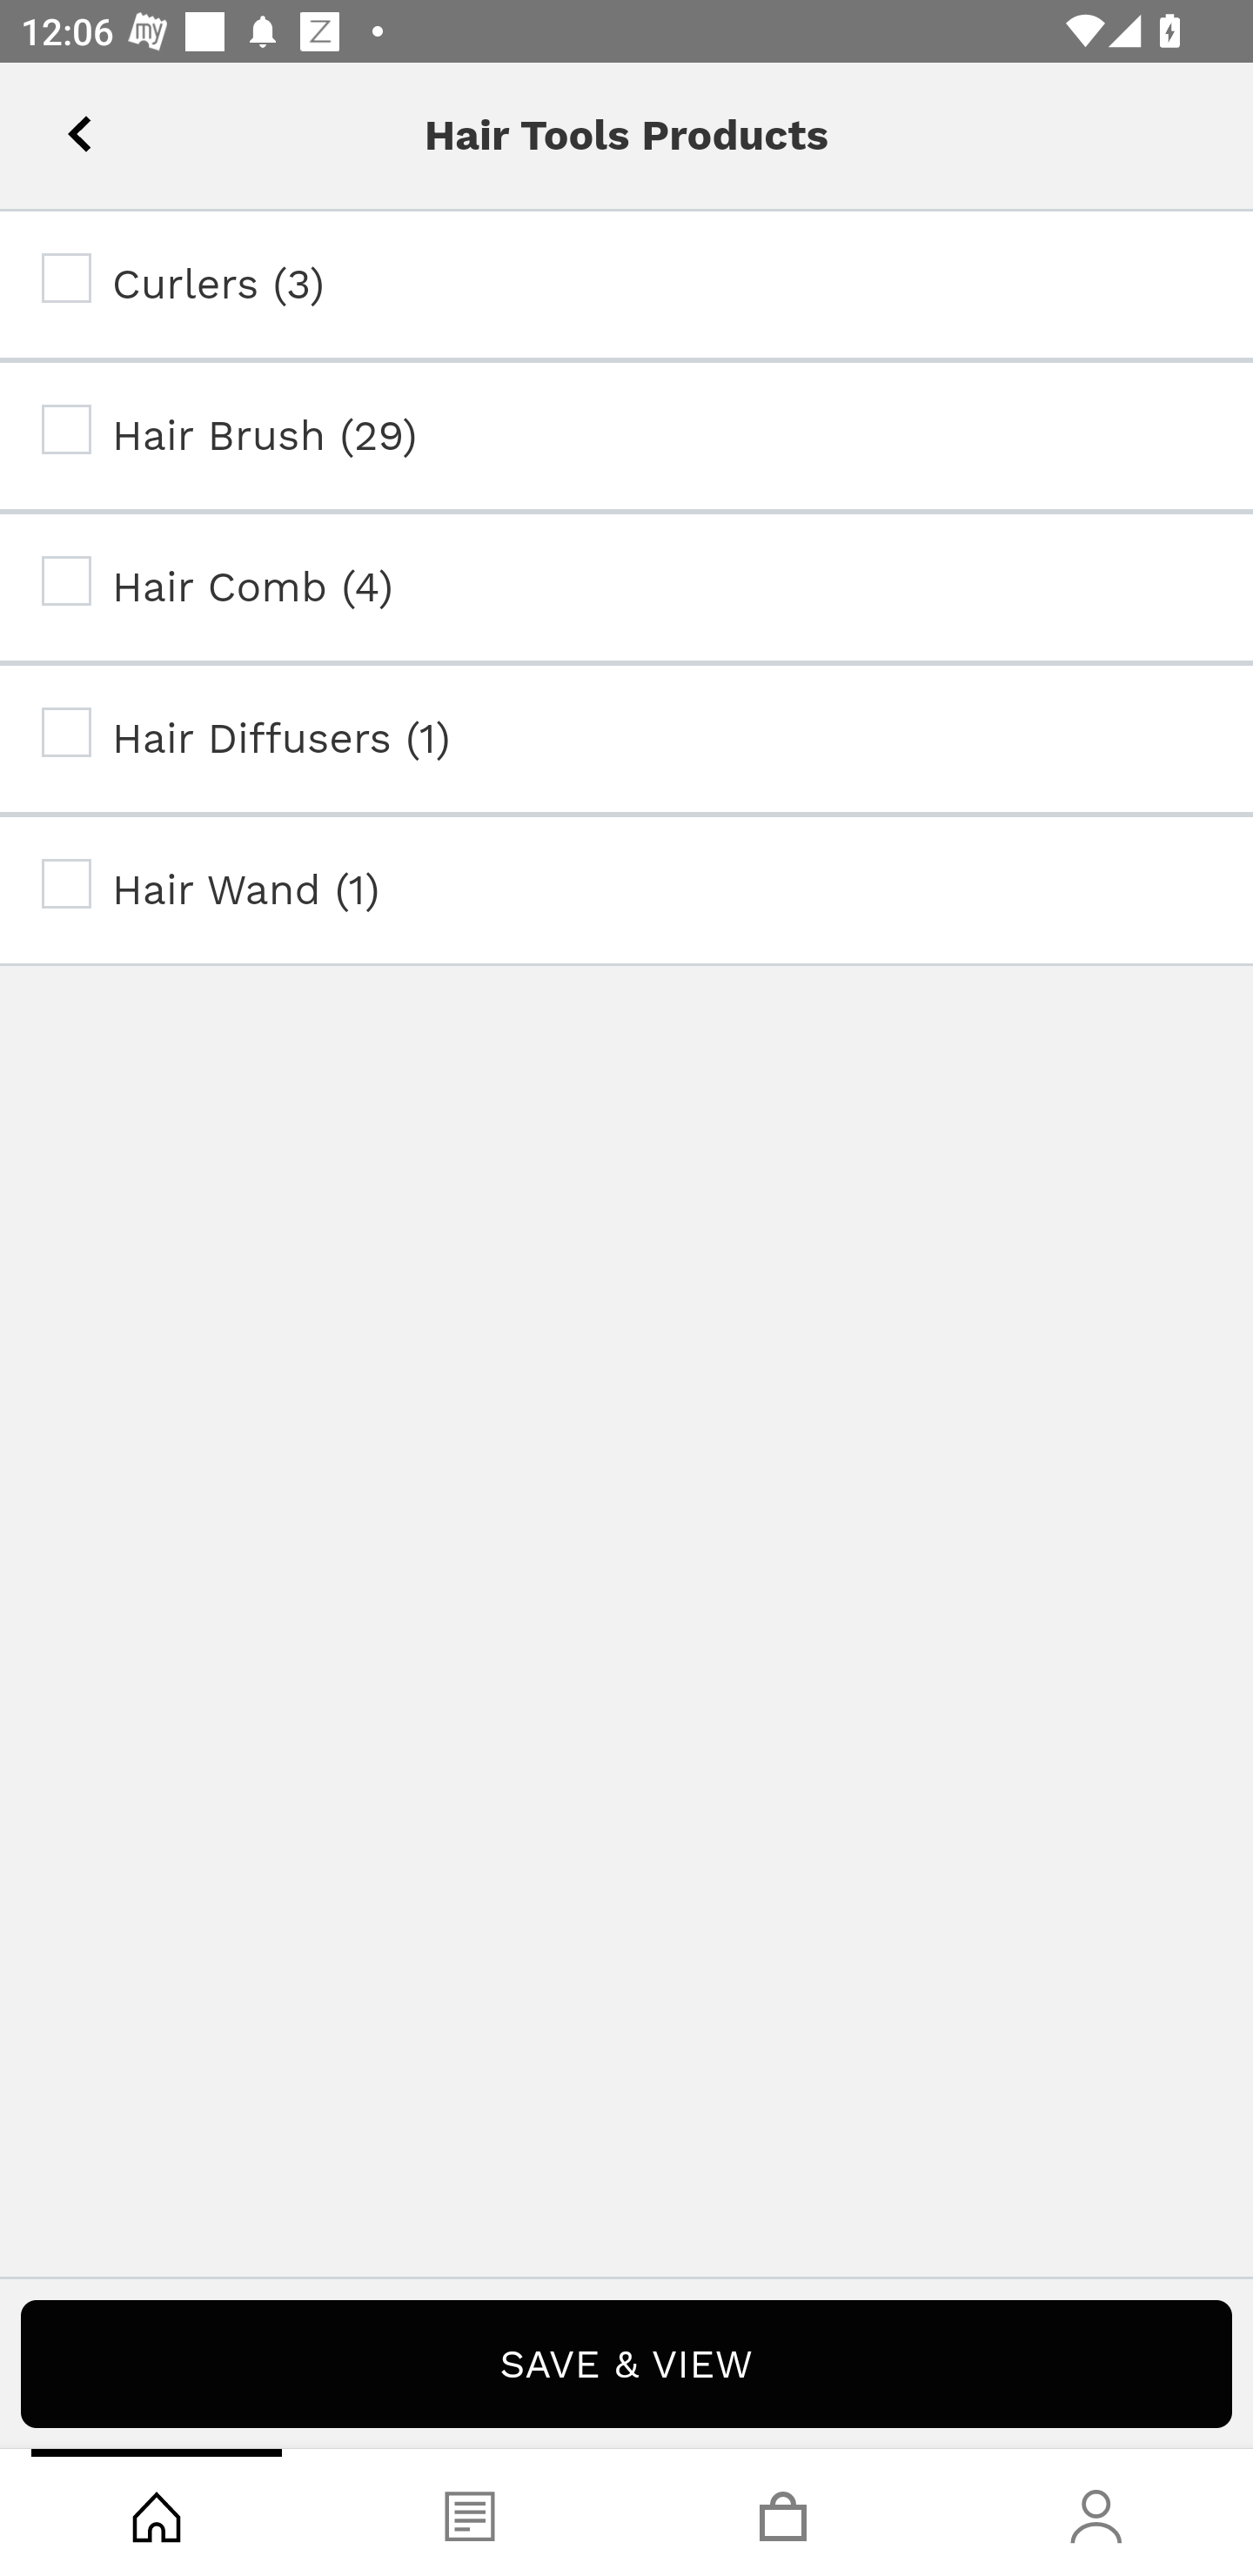 This screenshot has height=2576, width=1253. Describe the element at coordinates (783, 2512) in the screenshot. I see `Basket, tab, 3 of 4` at that location.